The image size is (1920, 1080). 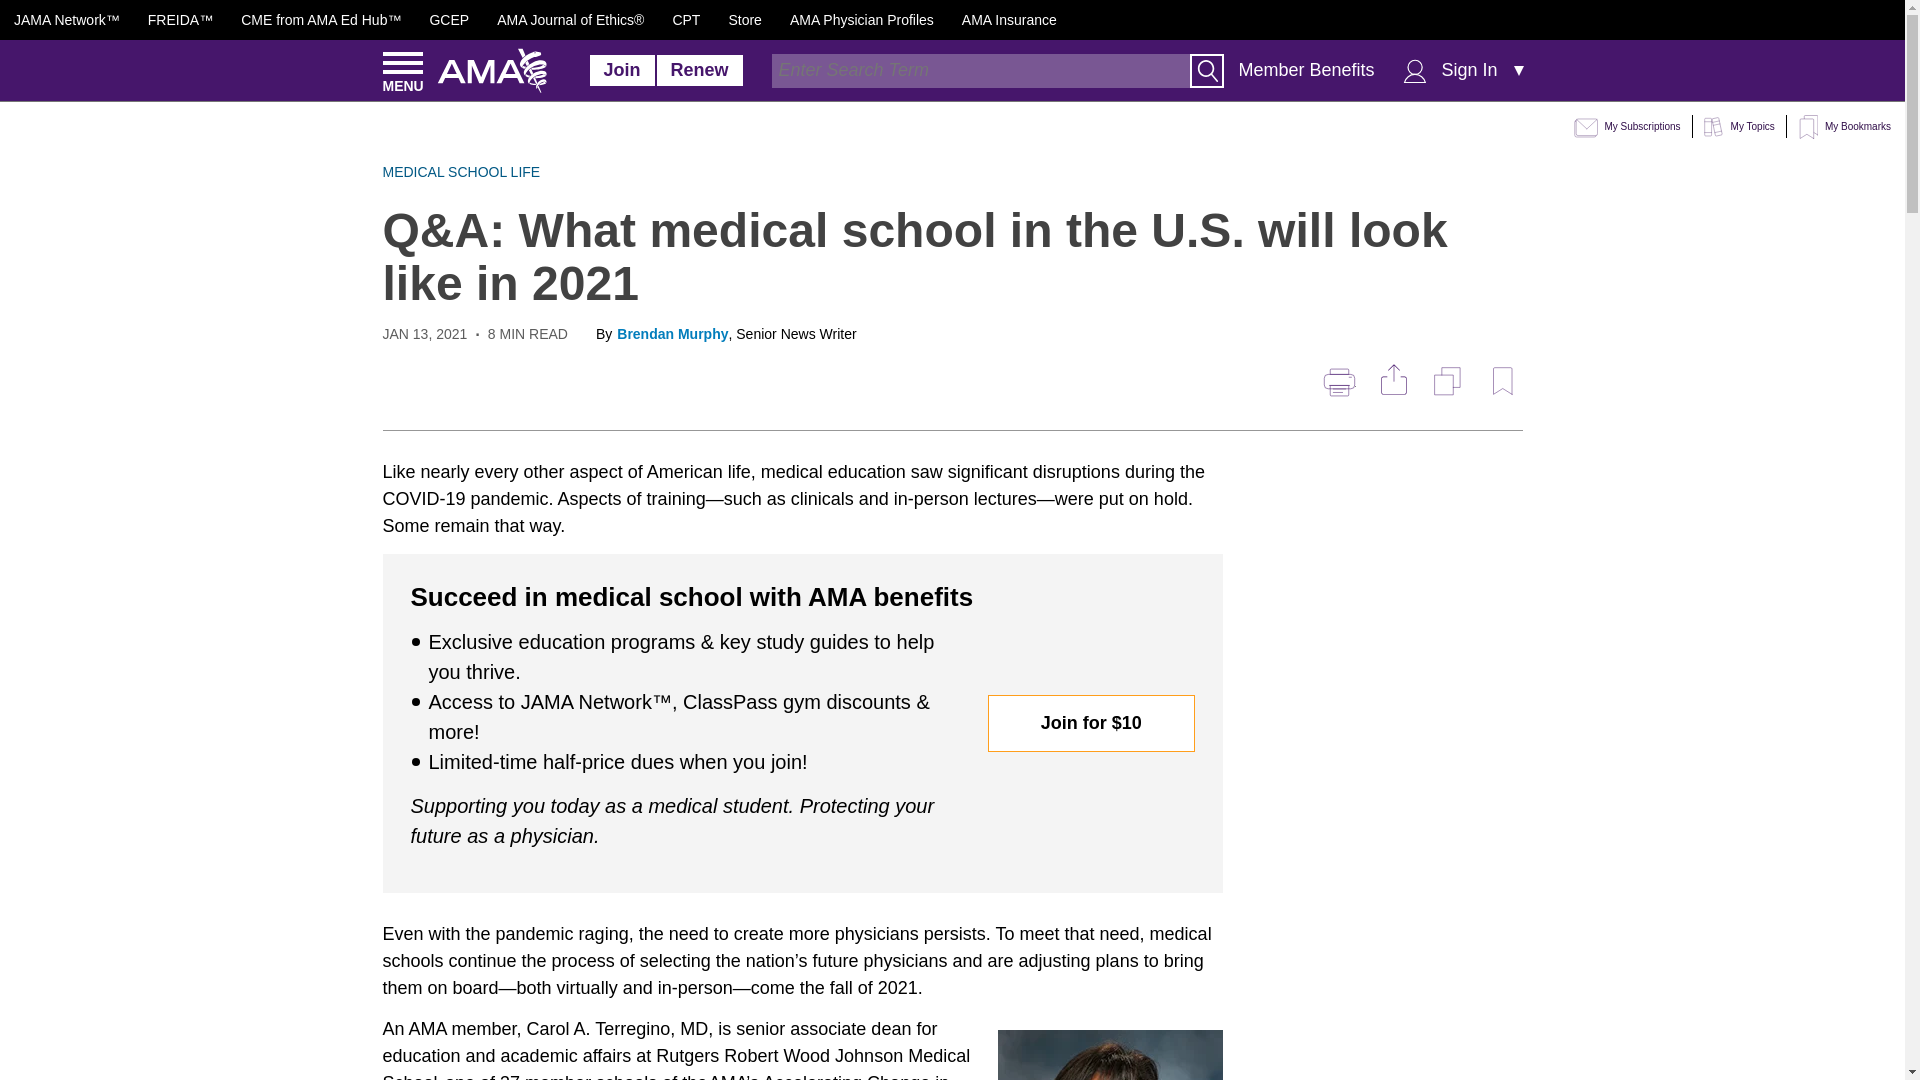 What do you see at coordinates (1338, 382) in the screenshot?
I see `Print Page` at bounding box center [1338, 382].